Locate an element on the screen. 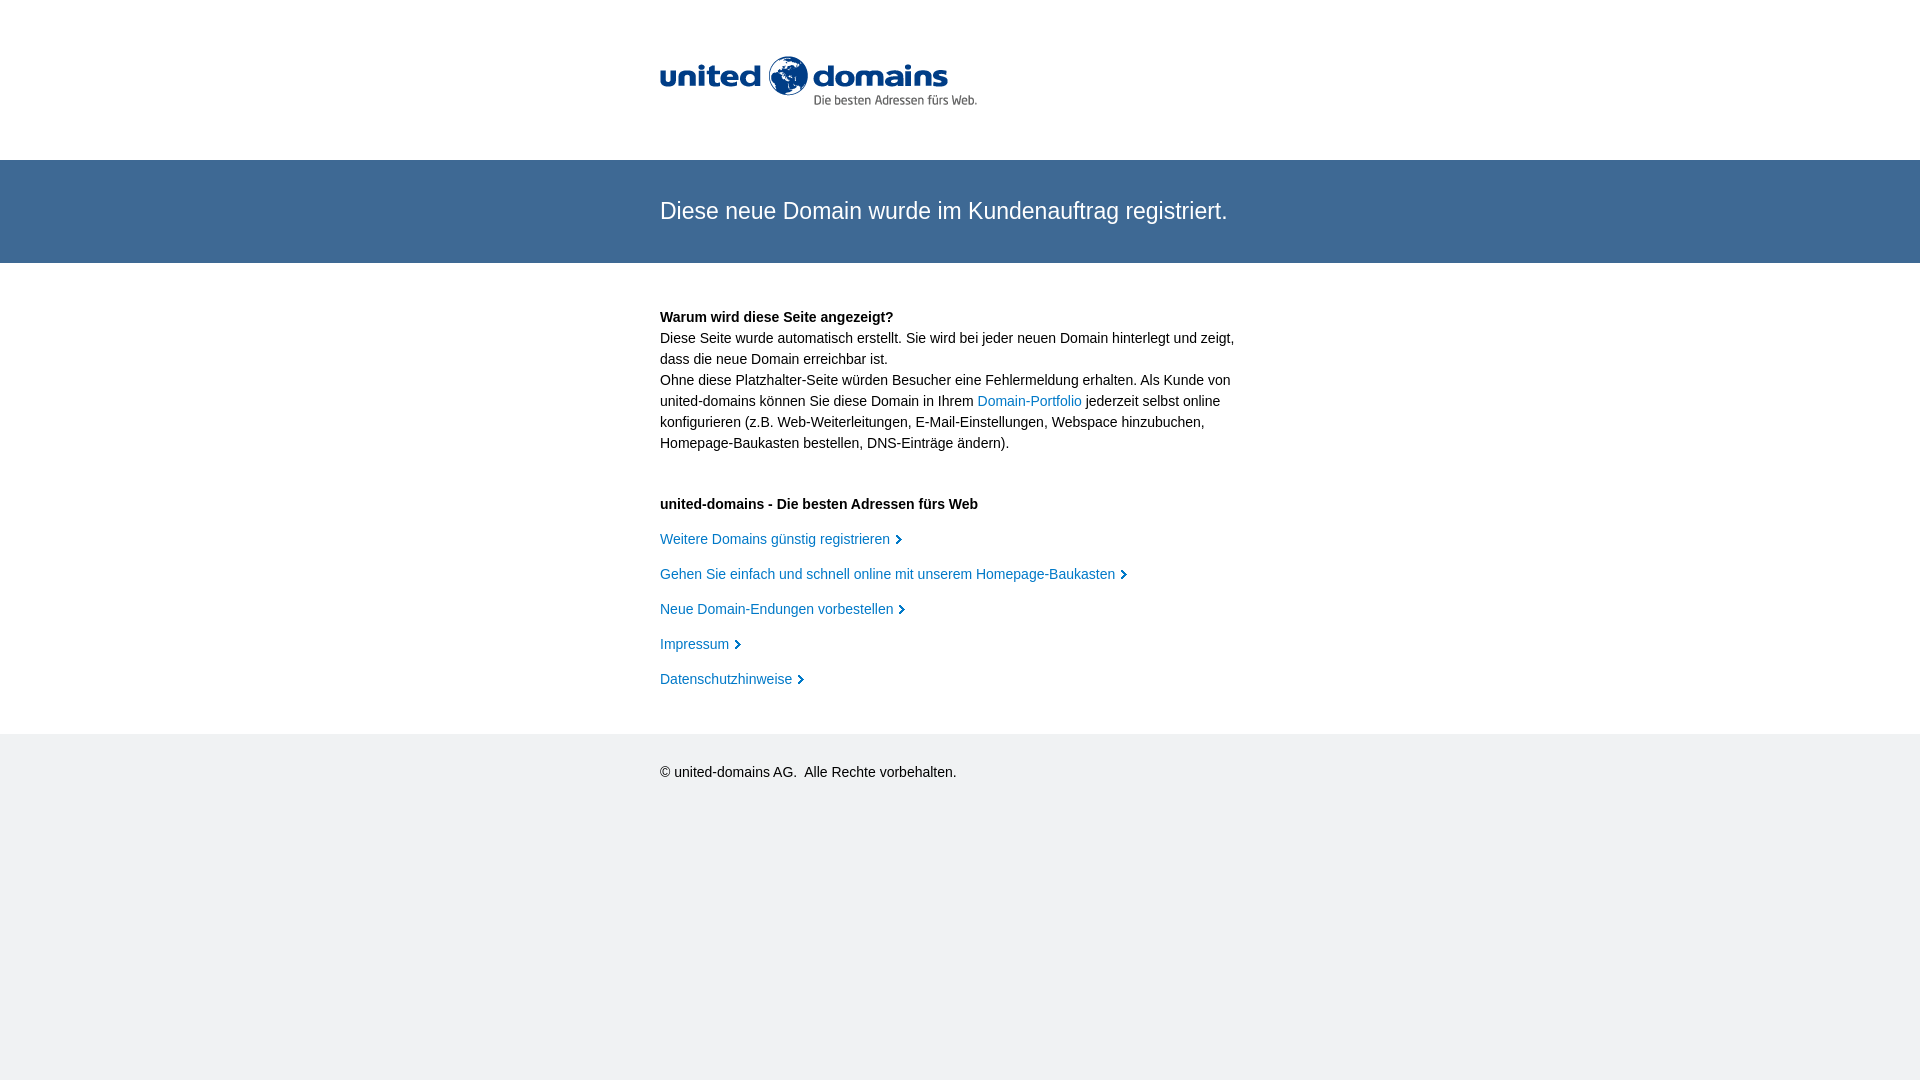 This screenshot has height=1080, width=1920. Datenschutzhinweise is located at coordinates (732, 679).